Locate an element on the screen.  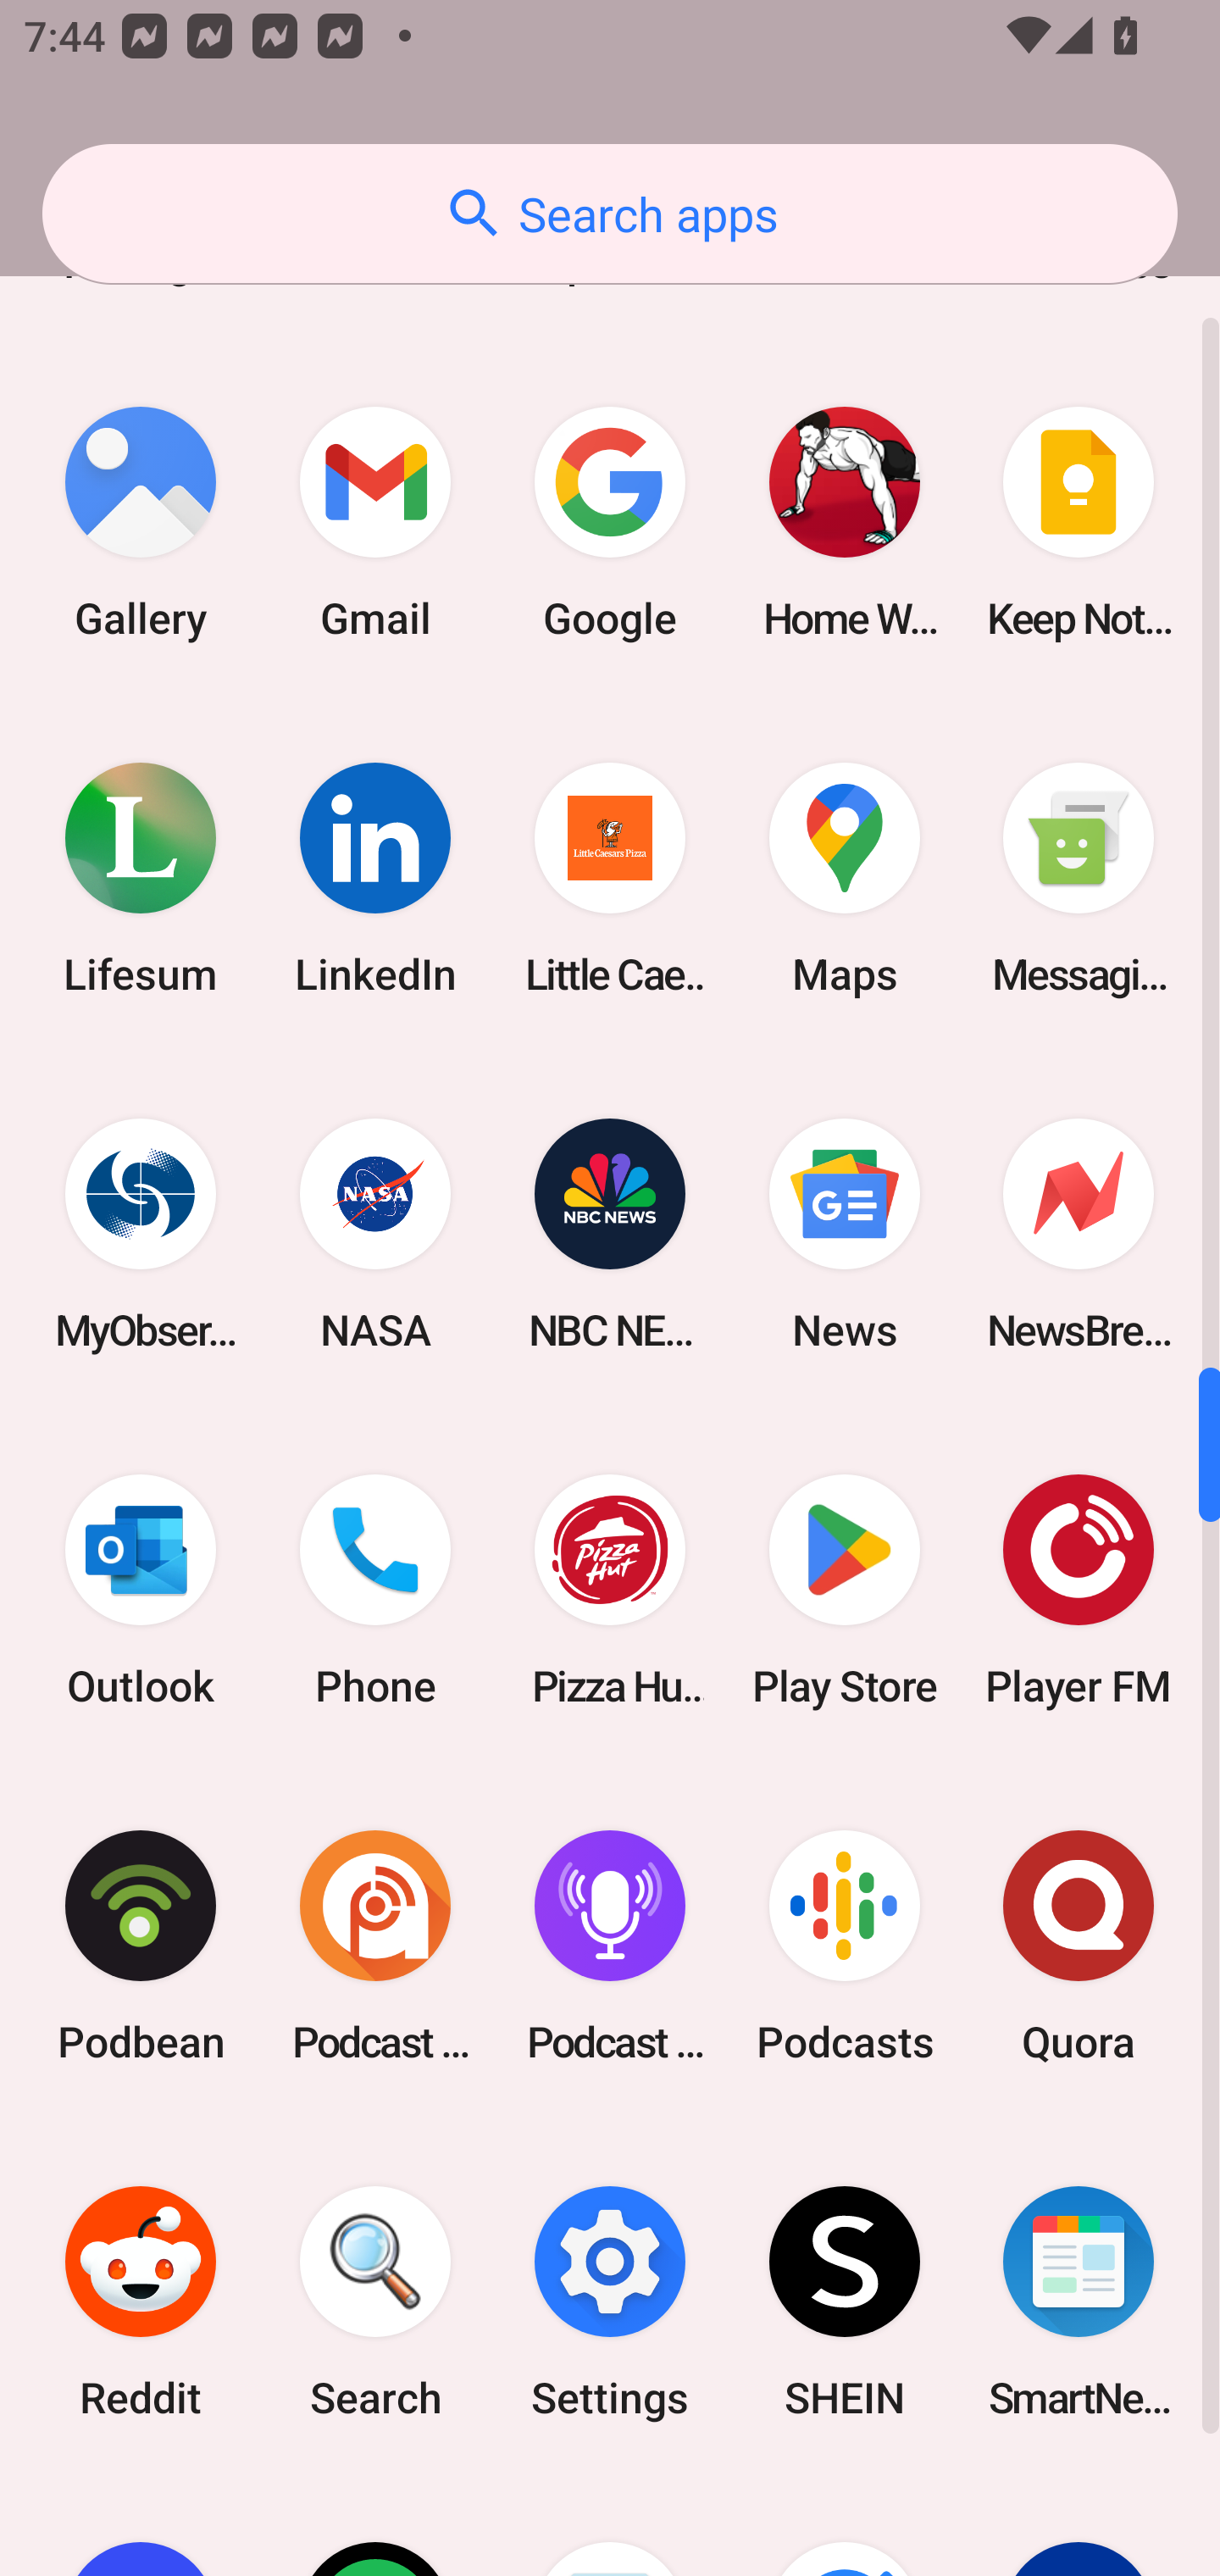
Player FM is located at coordinates (1079, 1590).